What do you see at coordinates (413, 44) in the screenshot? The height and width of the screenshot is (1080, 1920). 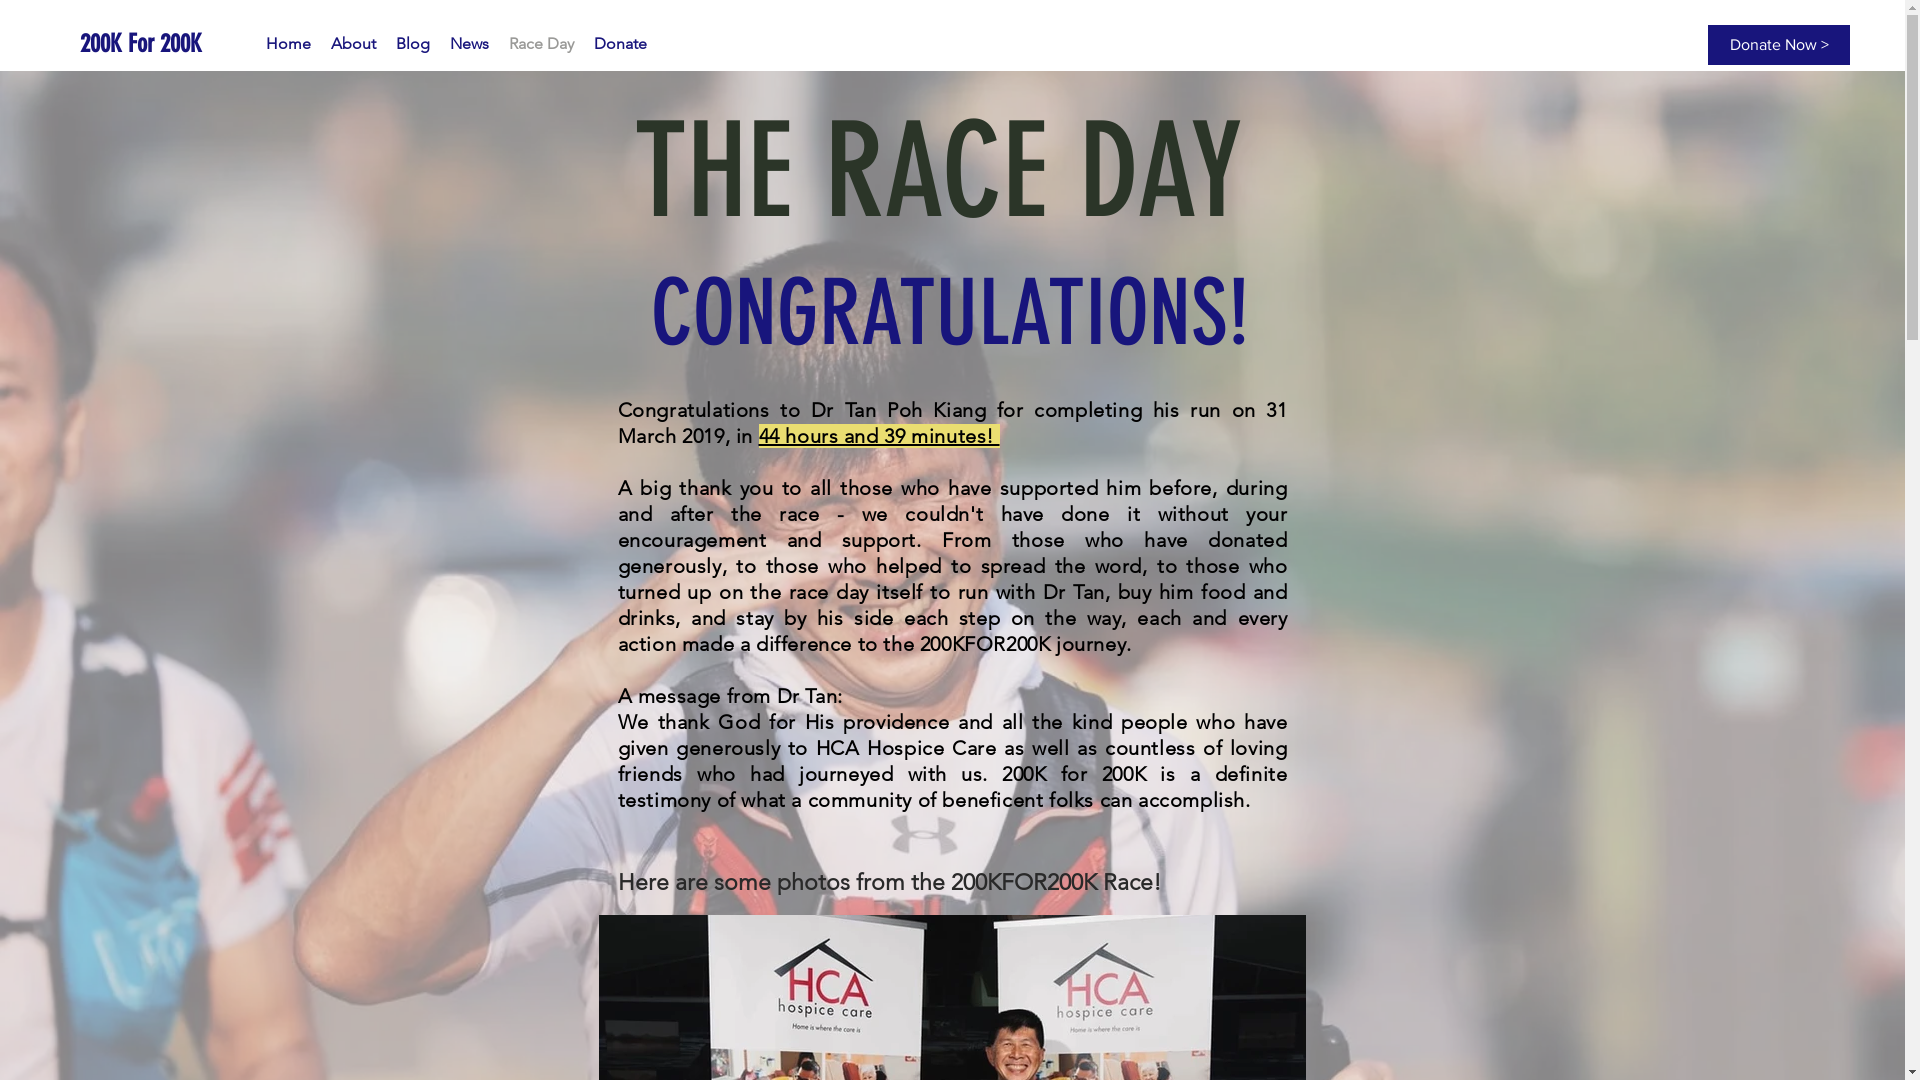 I see `Blog` at bounding box center [413, 44].